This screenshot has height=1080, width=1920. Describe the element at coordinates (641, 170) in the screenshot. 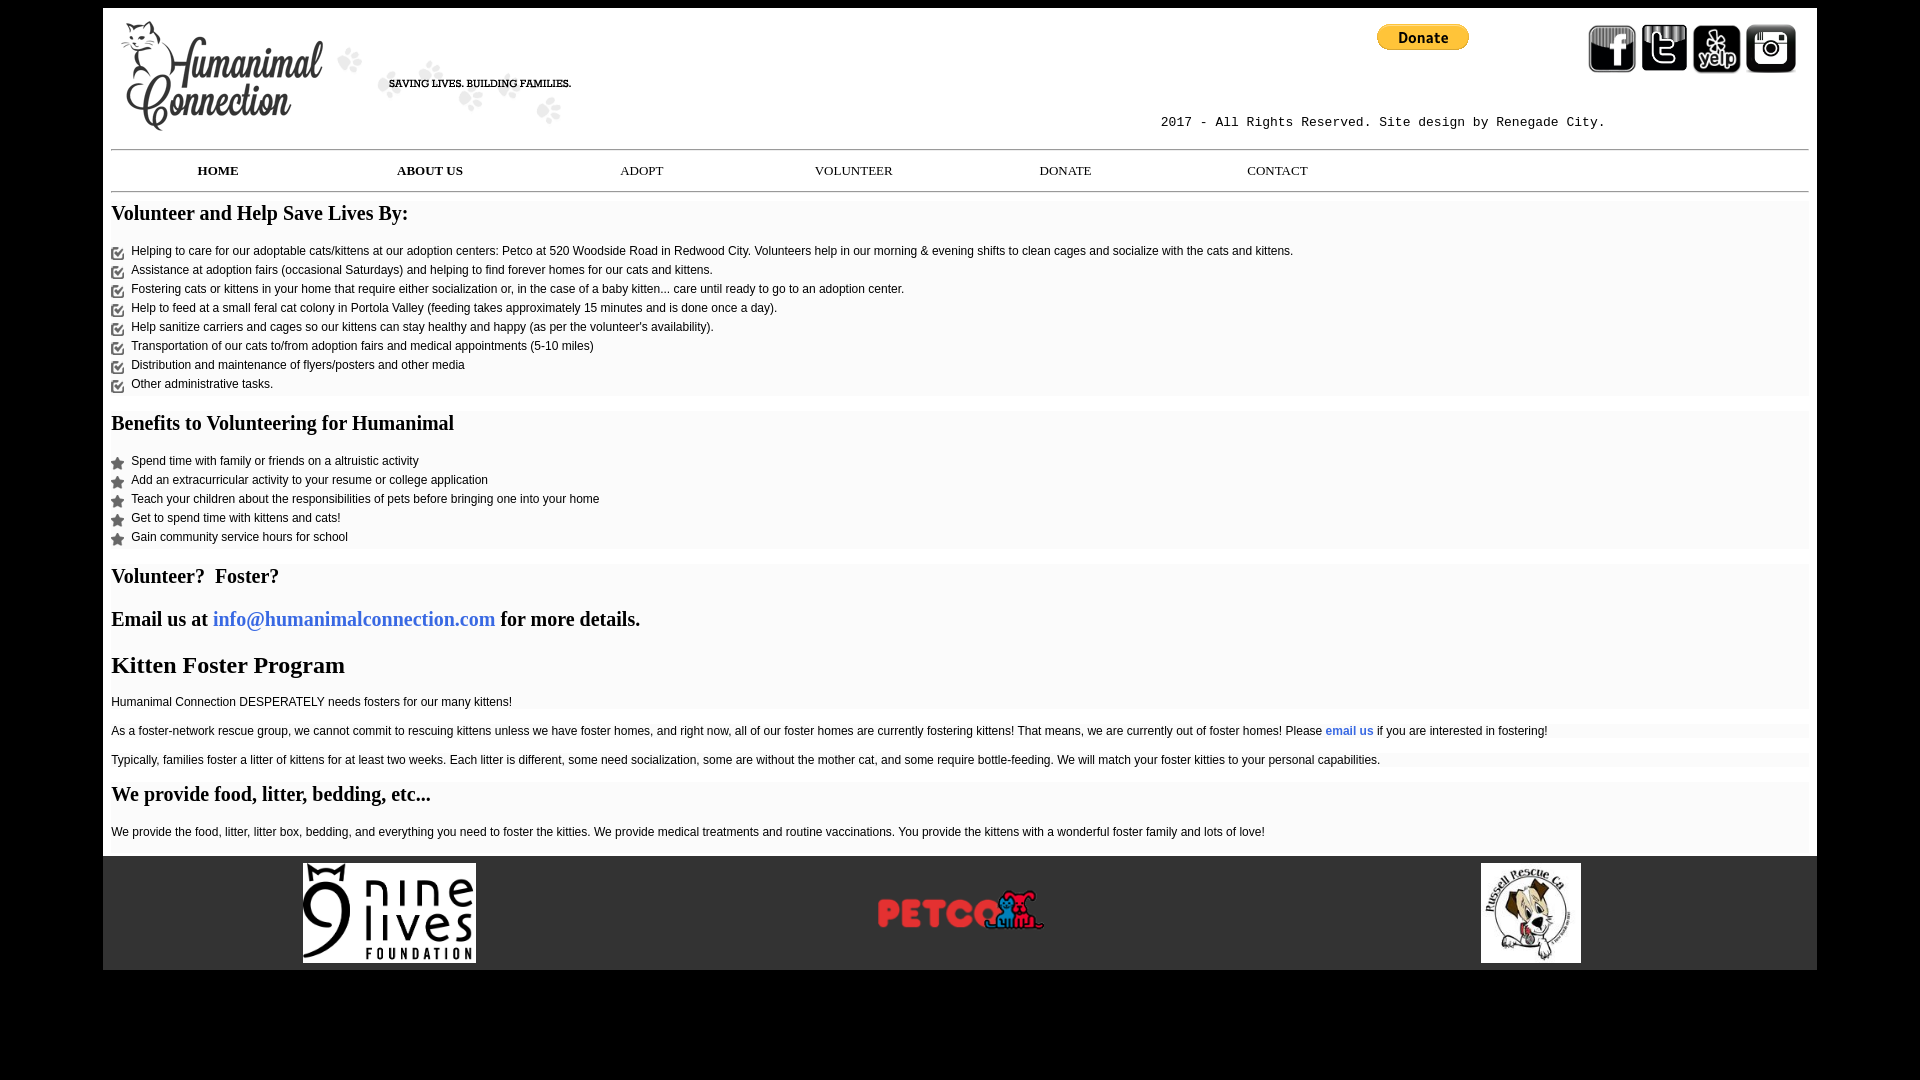

I see `ADOPT` at that location.